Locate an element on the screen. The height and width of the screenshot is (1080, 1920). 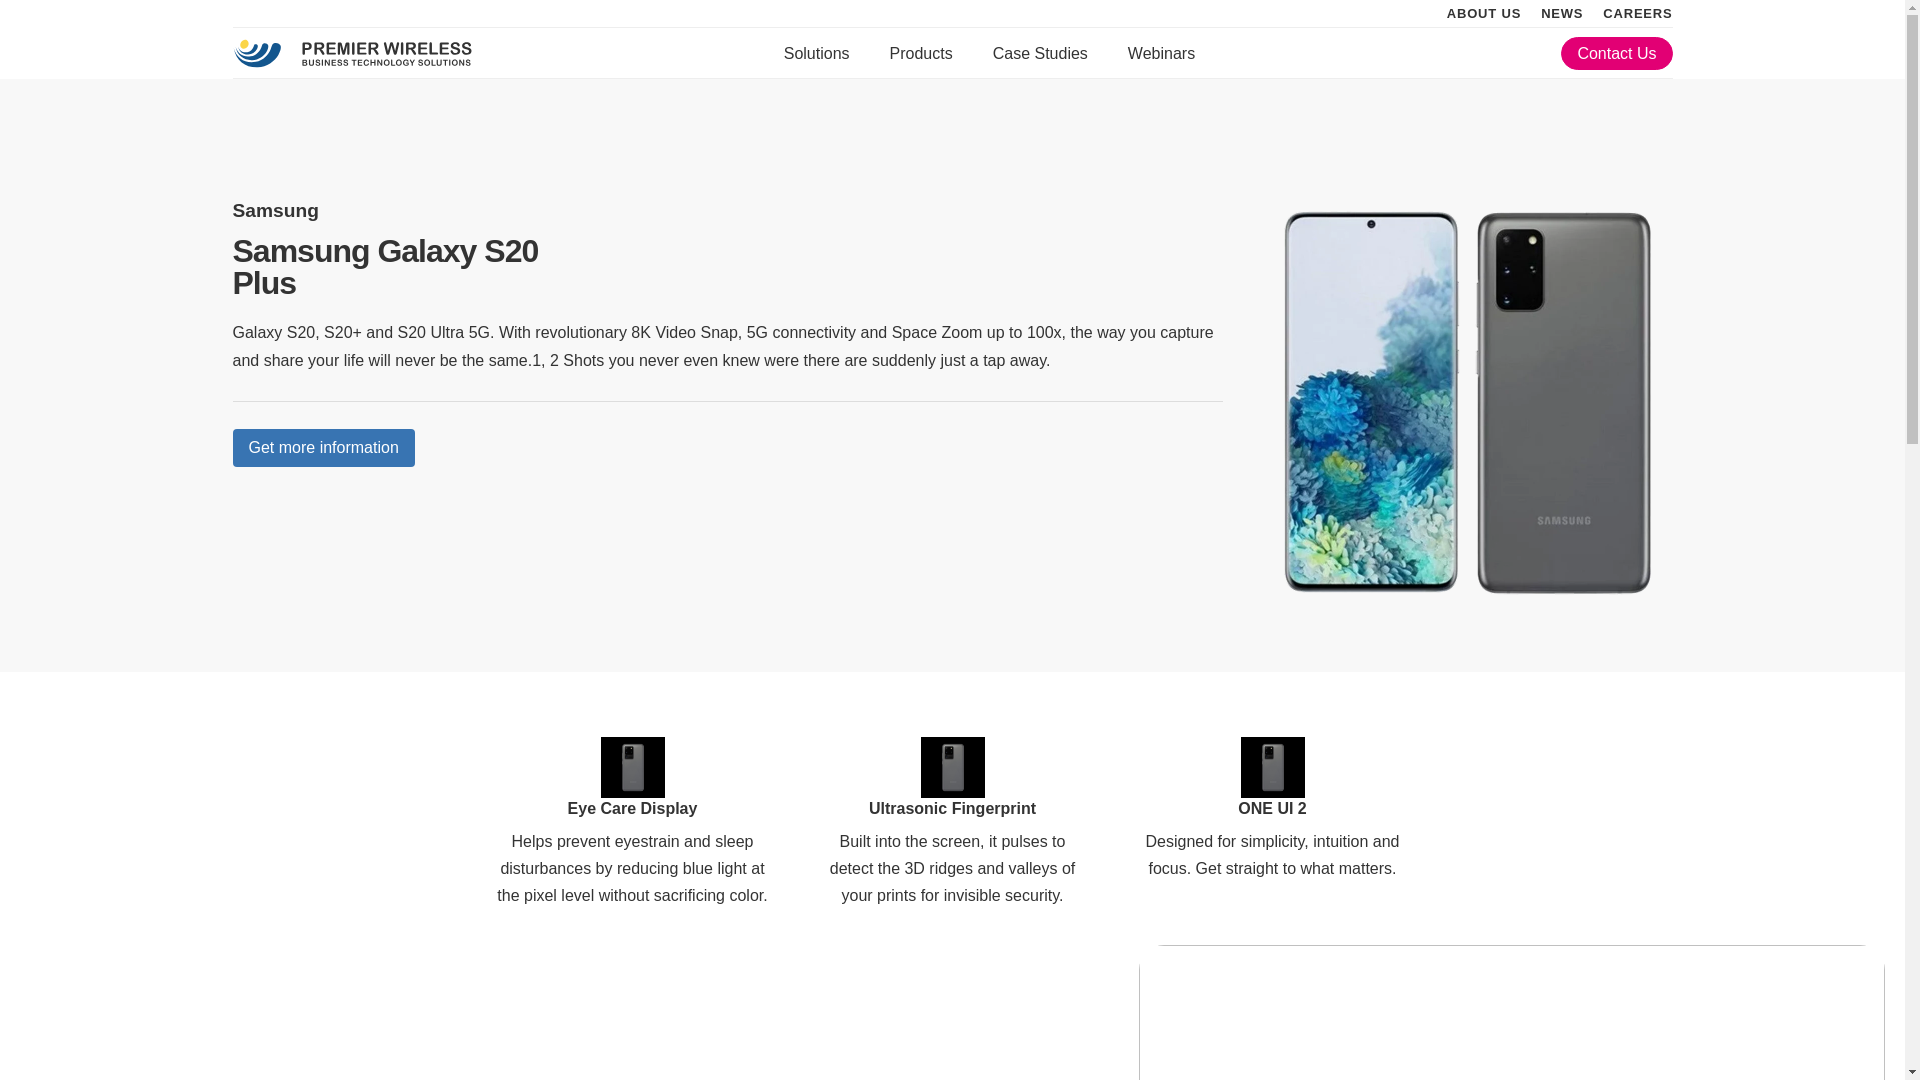
Contact Us is located at coordinates (1616, 53).